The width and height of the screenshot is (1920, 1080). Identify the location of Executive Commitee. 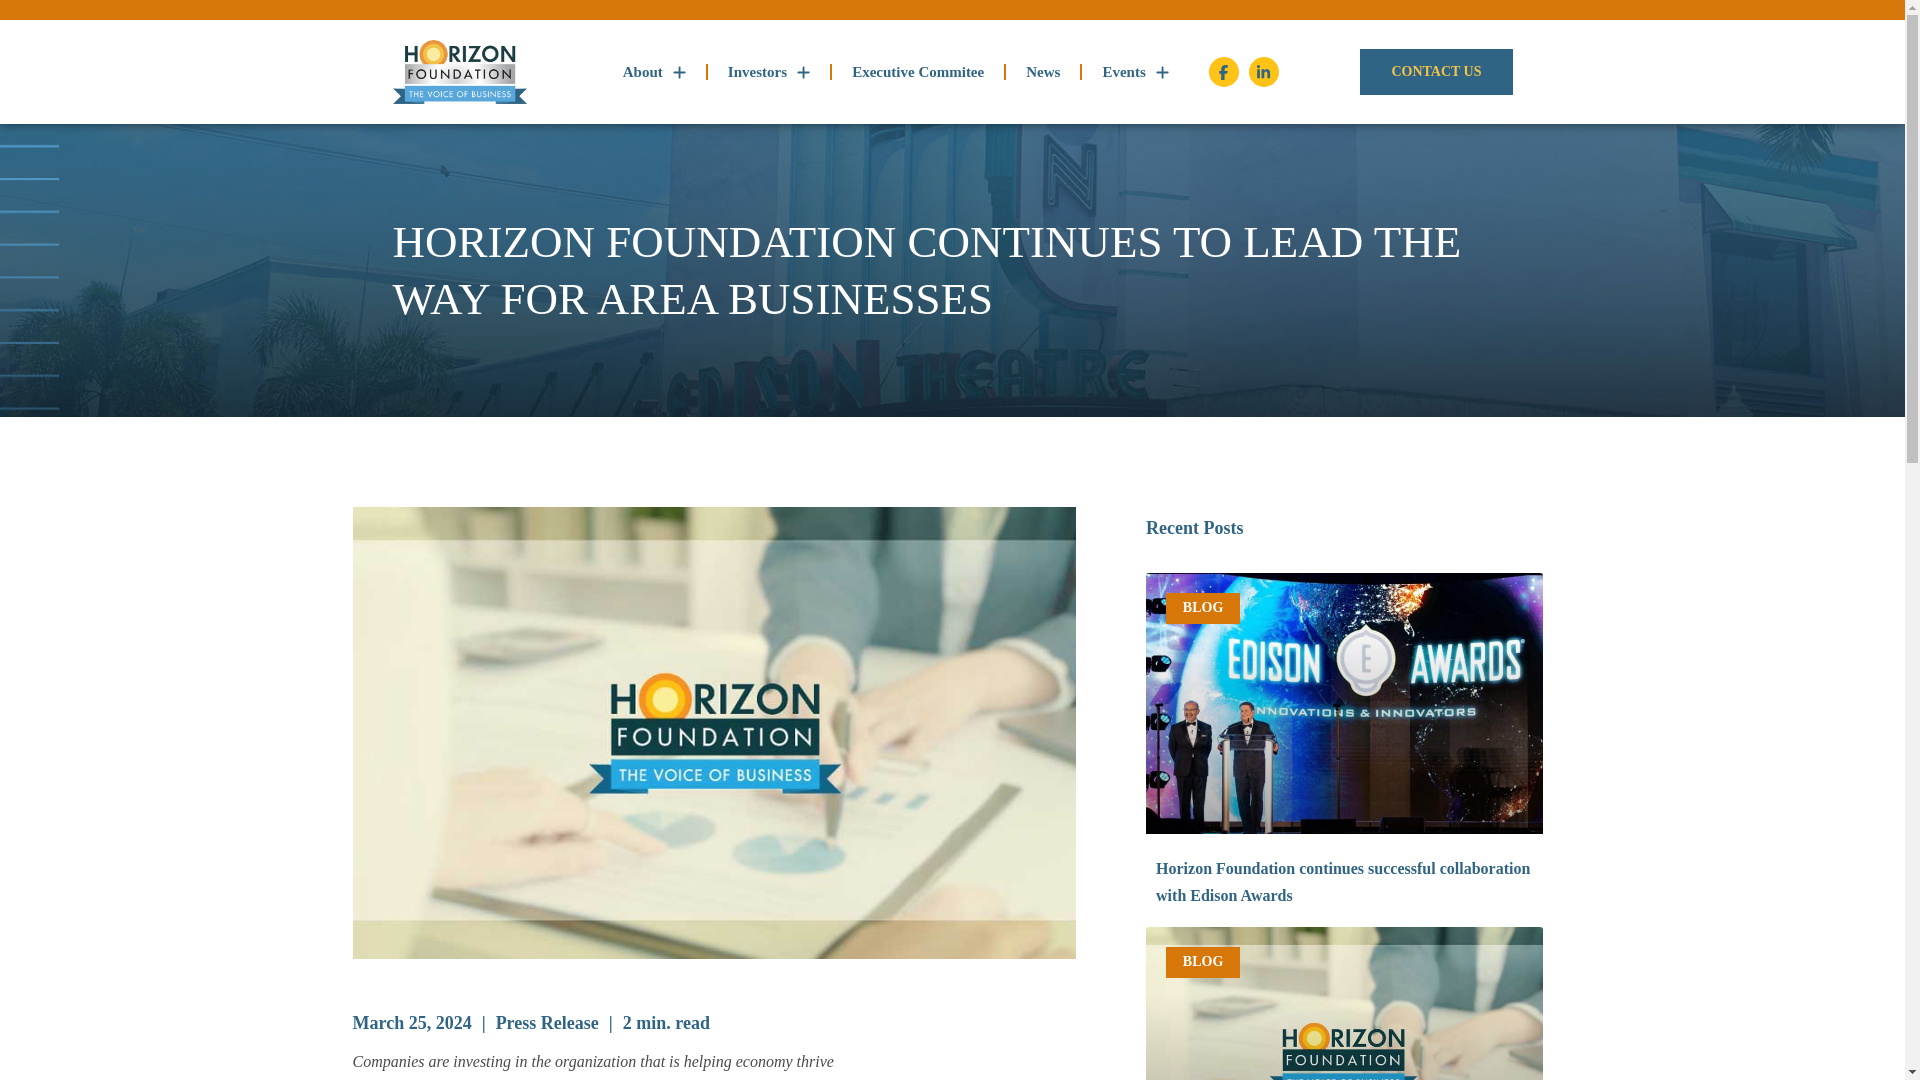
(917, 72).